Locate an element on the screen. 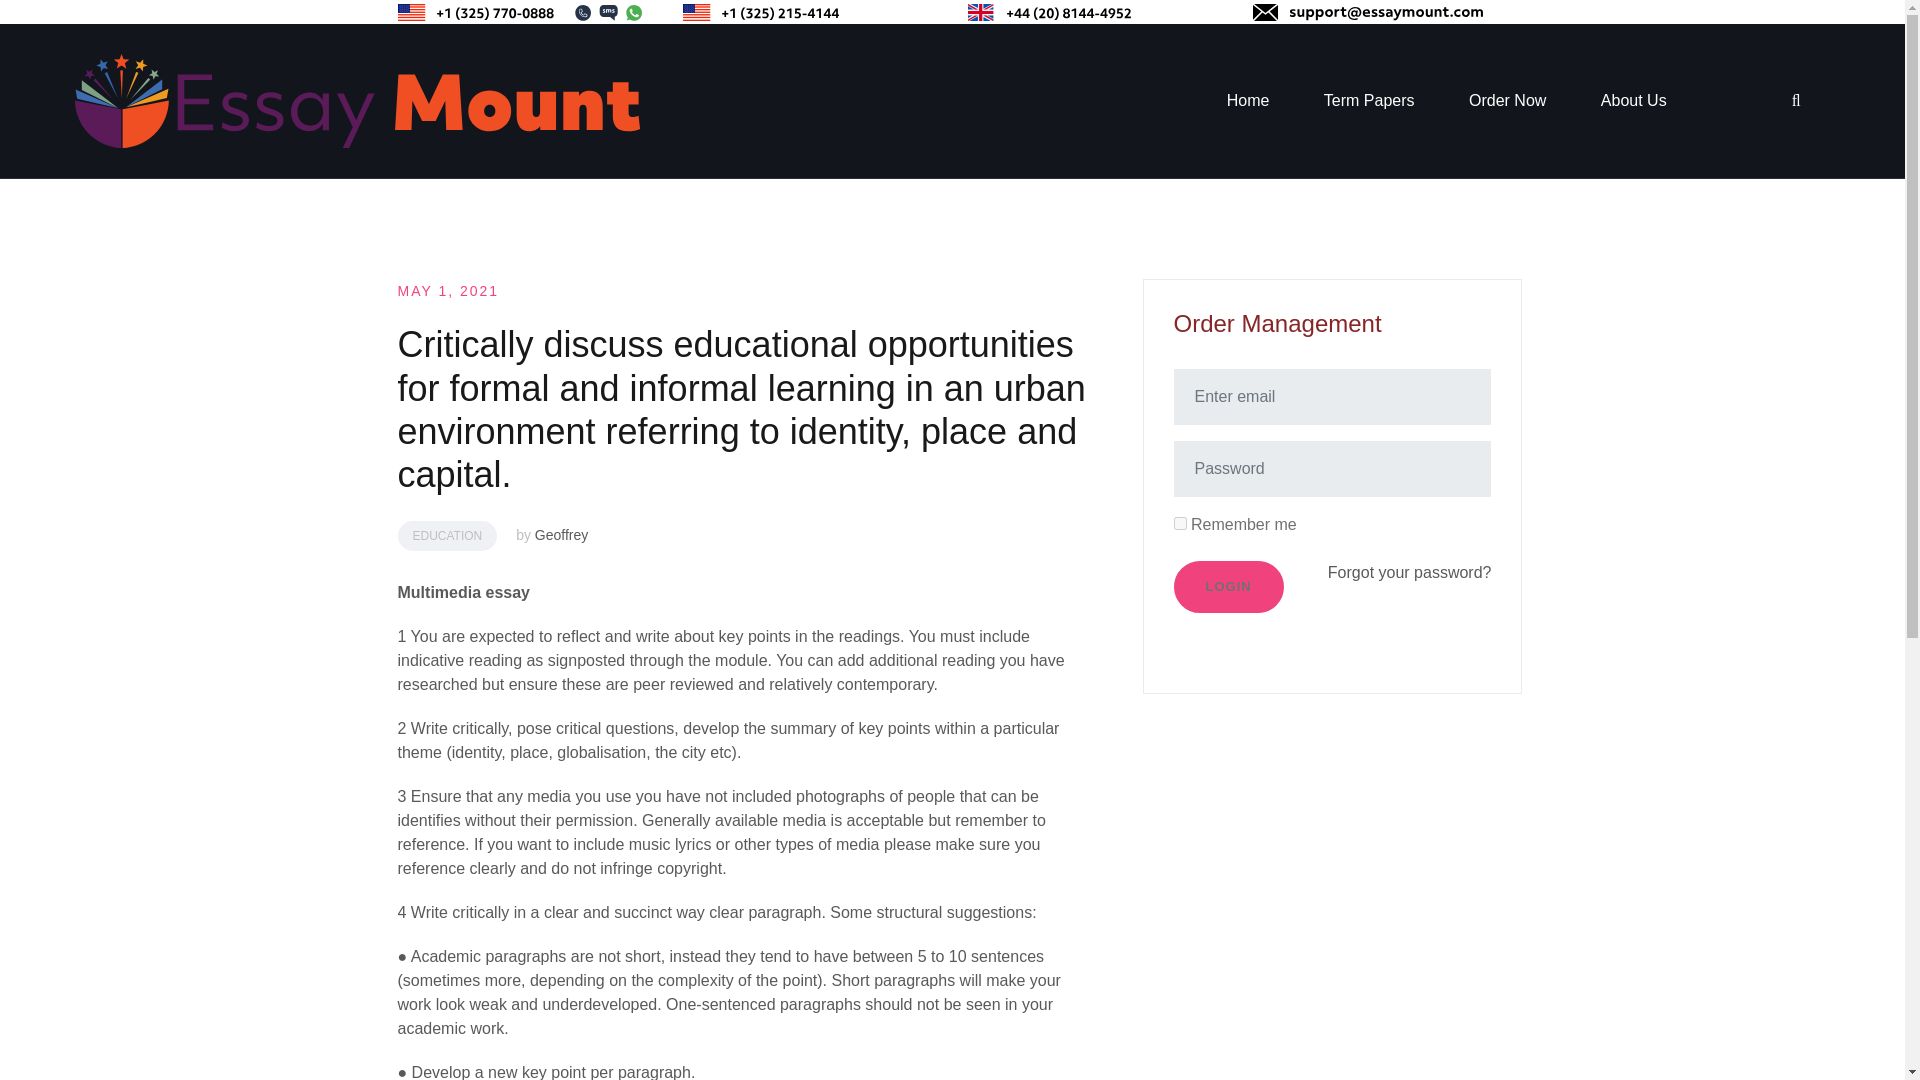  Recover password is located at coordinates (1410, 572).